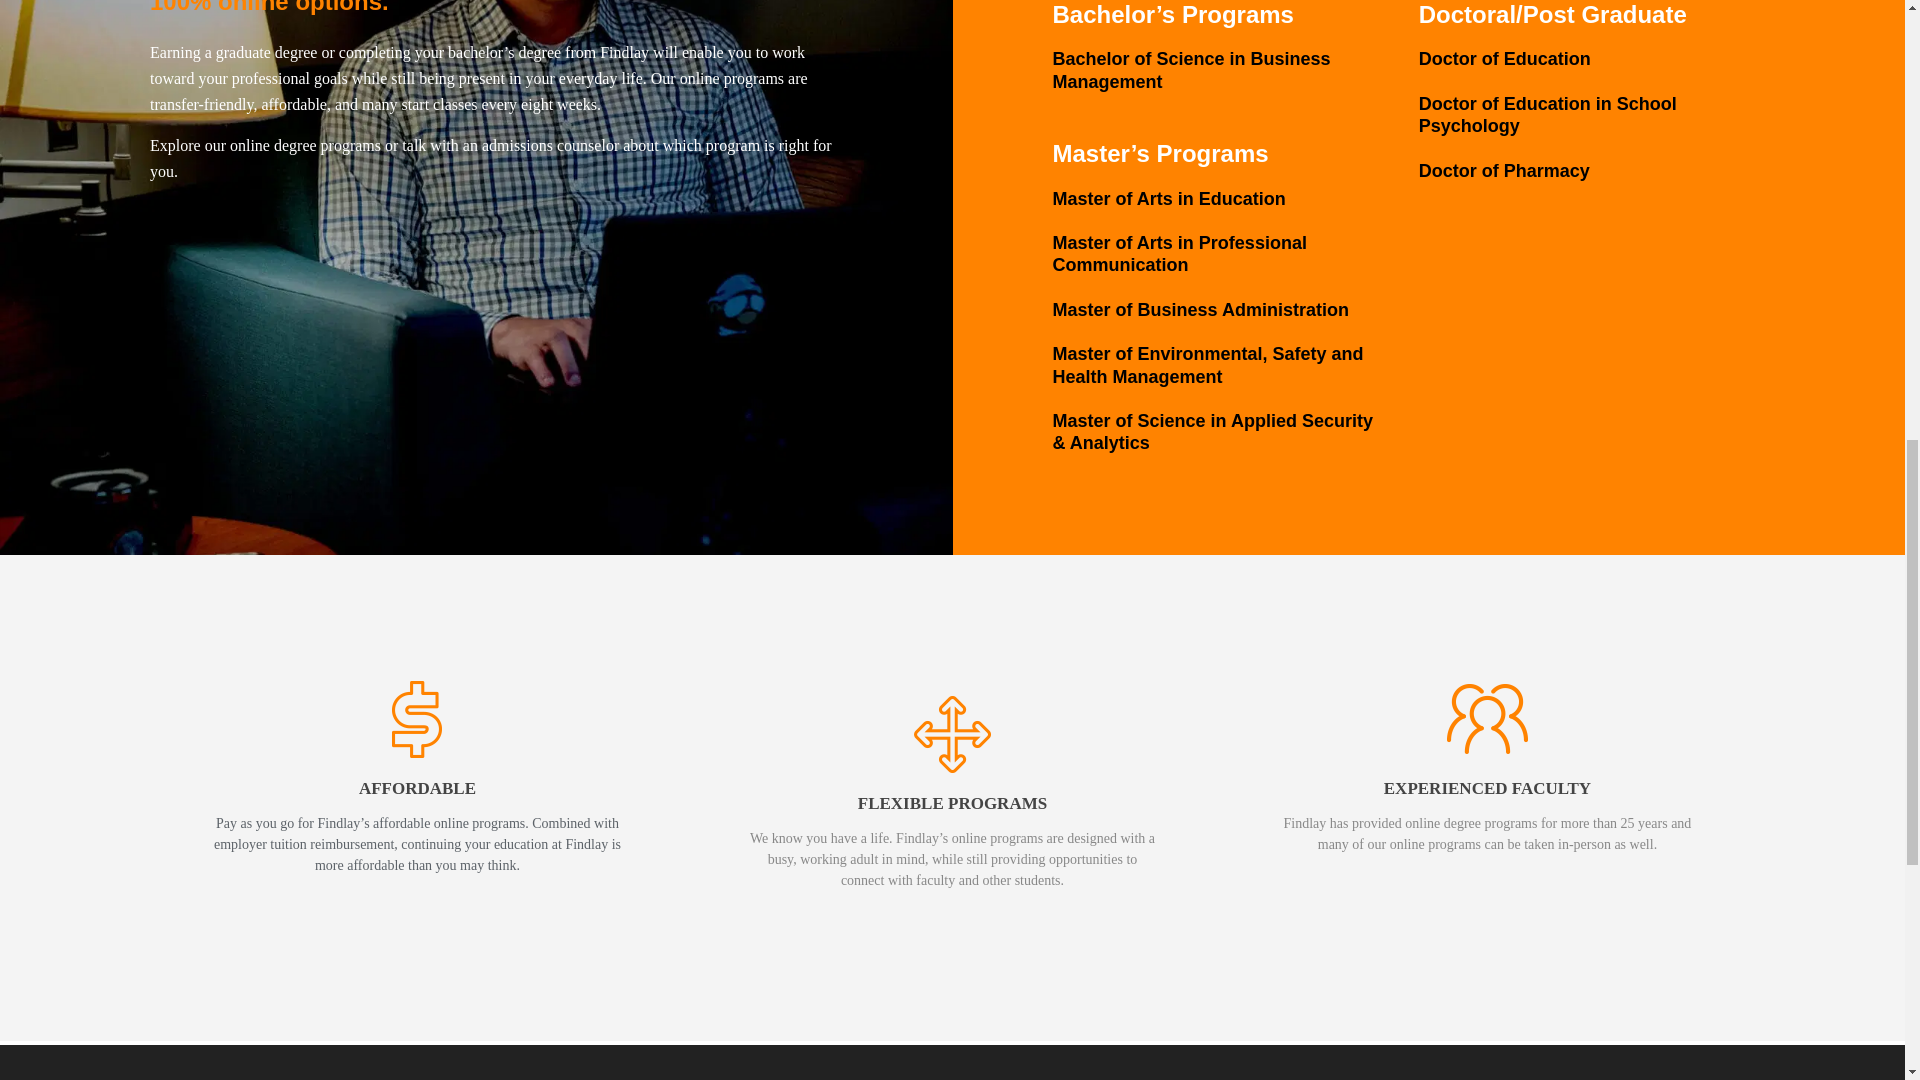 This screenshot has height=1080, width=1920. Describe the element at coordinates (1504, 170) in the screenshot. I see `Doctor of Pharmacy` at that location.